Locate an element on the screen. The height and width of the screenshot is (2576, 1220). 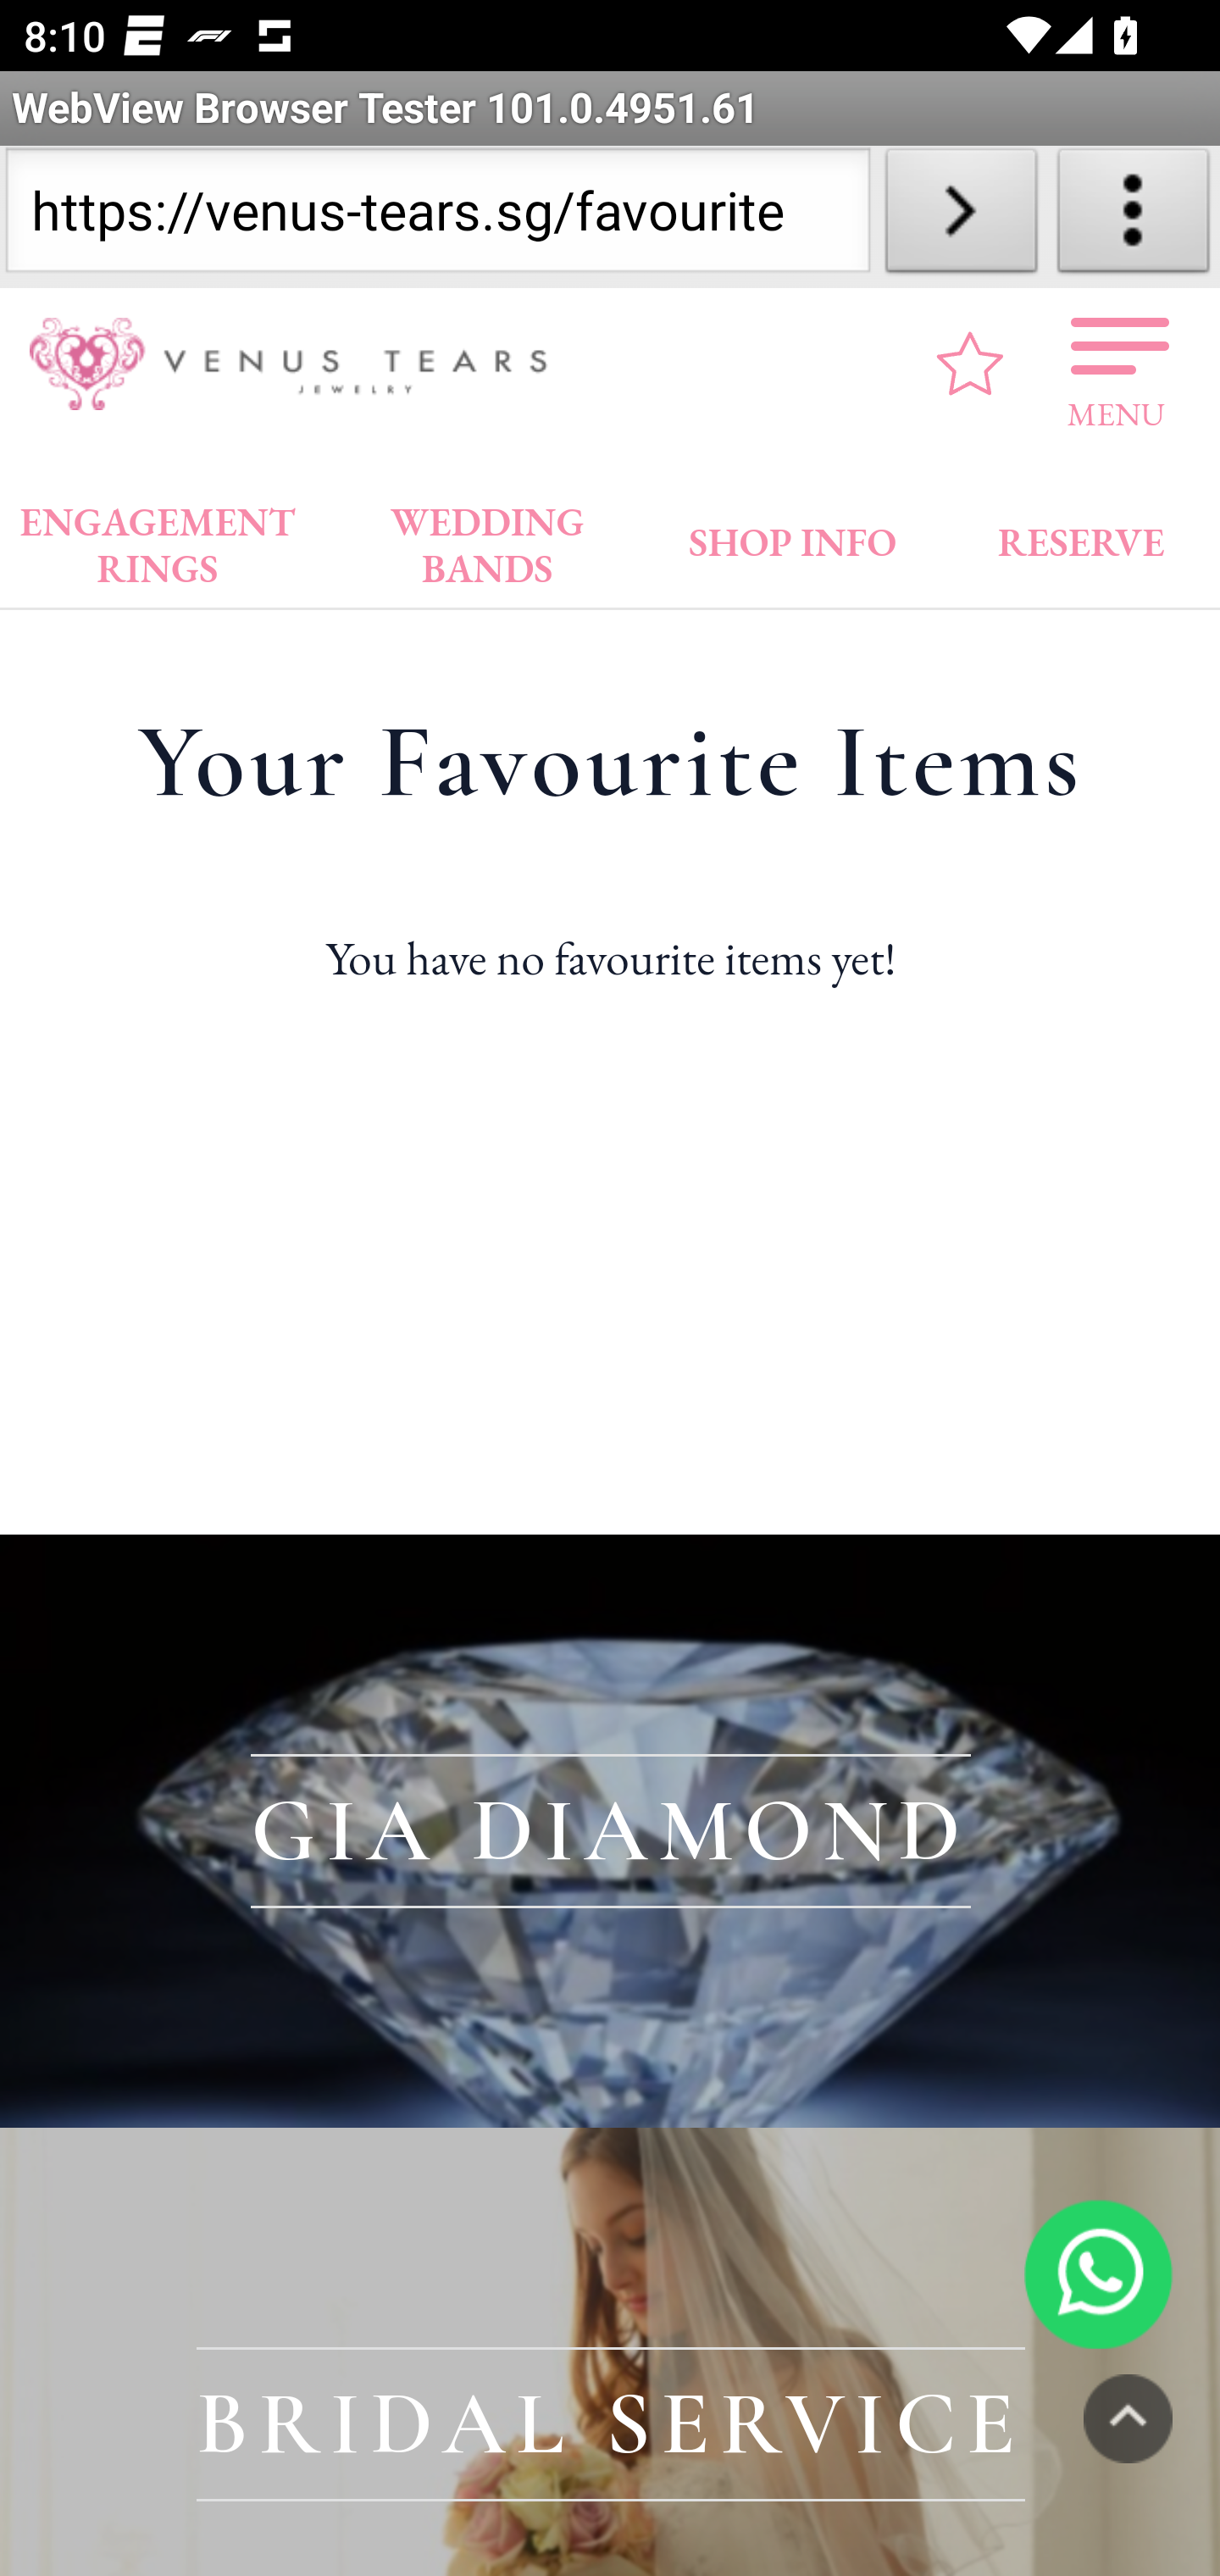
BRIDAL SERVICE is located at coordinates (610, 2352).